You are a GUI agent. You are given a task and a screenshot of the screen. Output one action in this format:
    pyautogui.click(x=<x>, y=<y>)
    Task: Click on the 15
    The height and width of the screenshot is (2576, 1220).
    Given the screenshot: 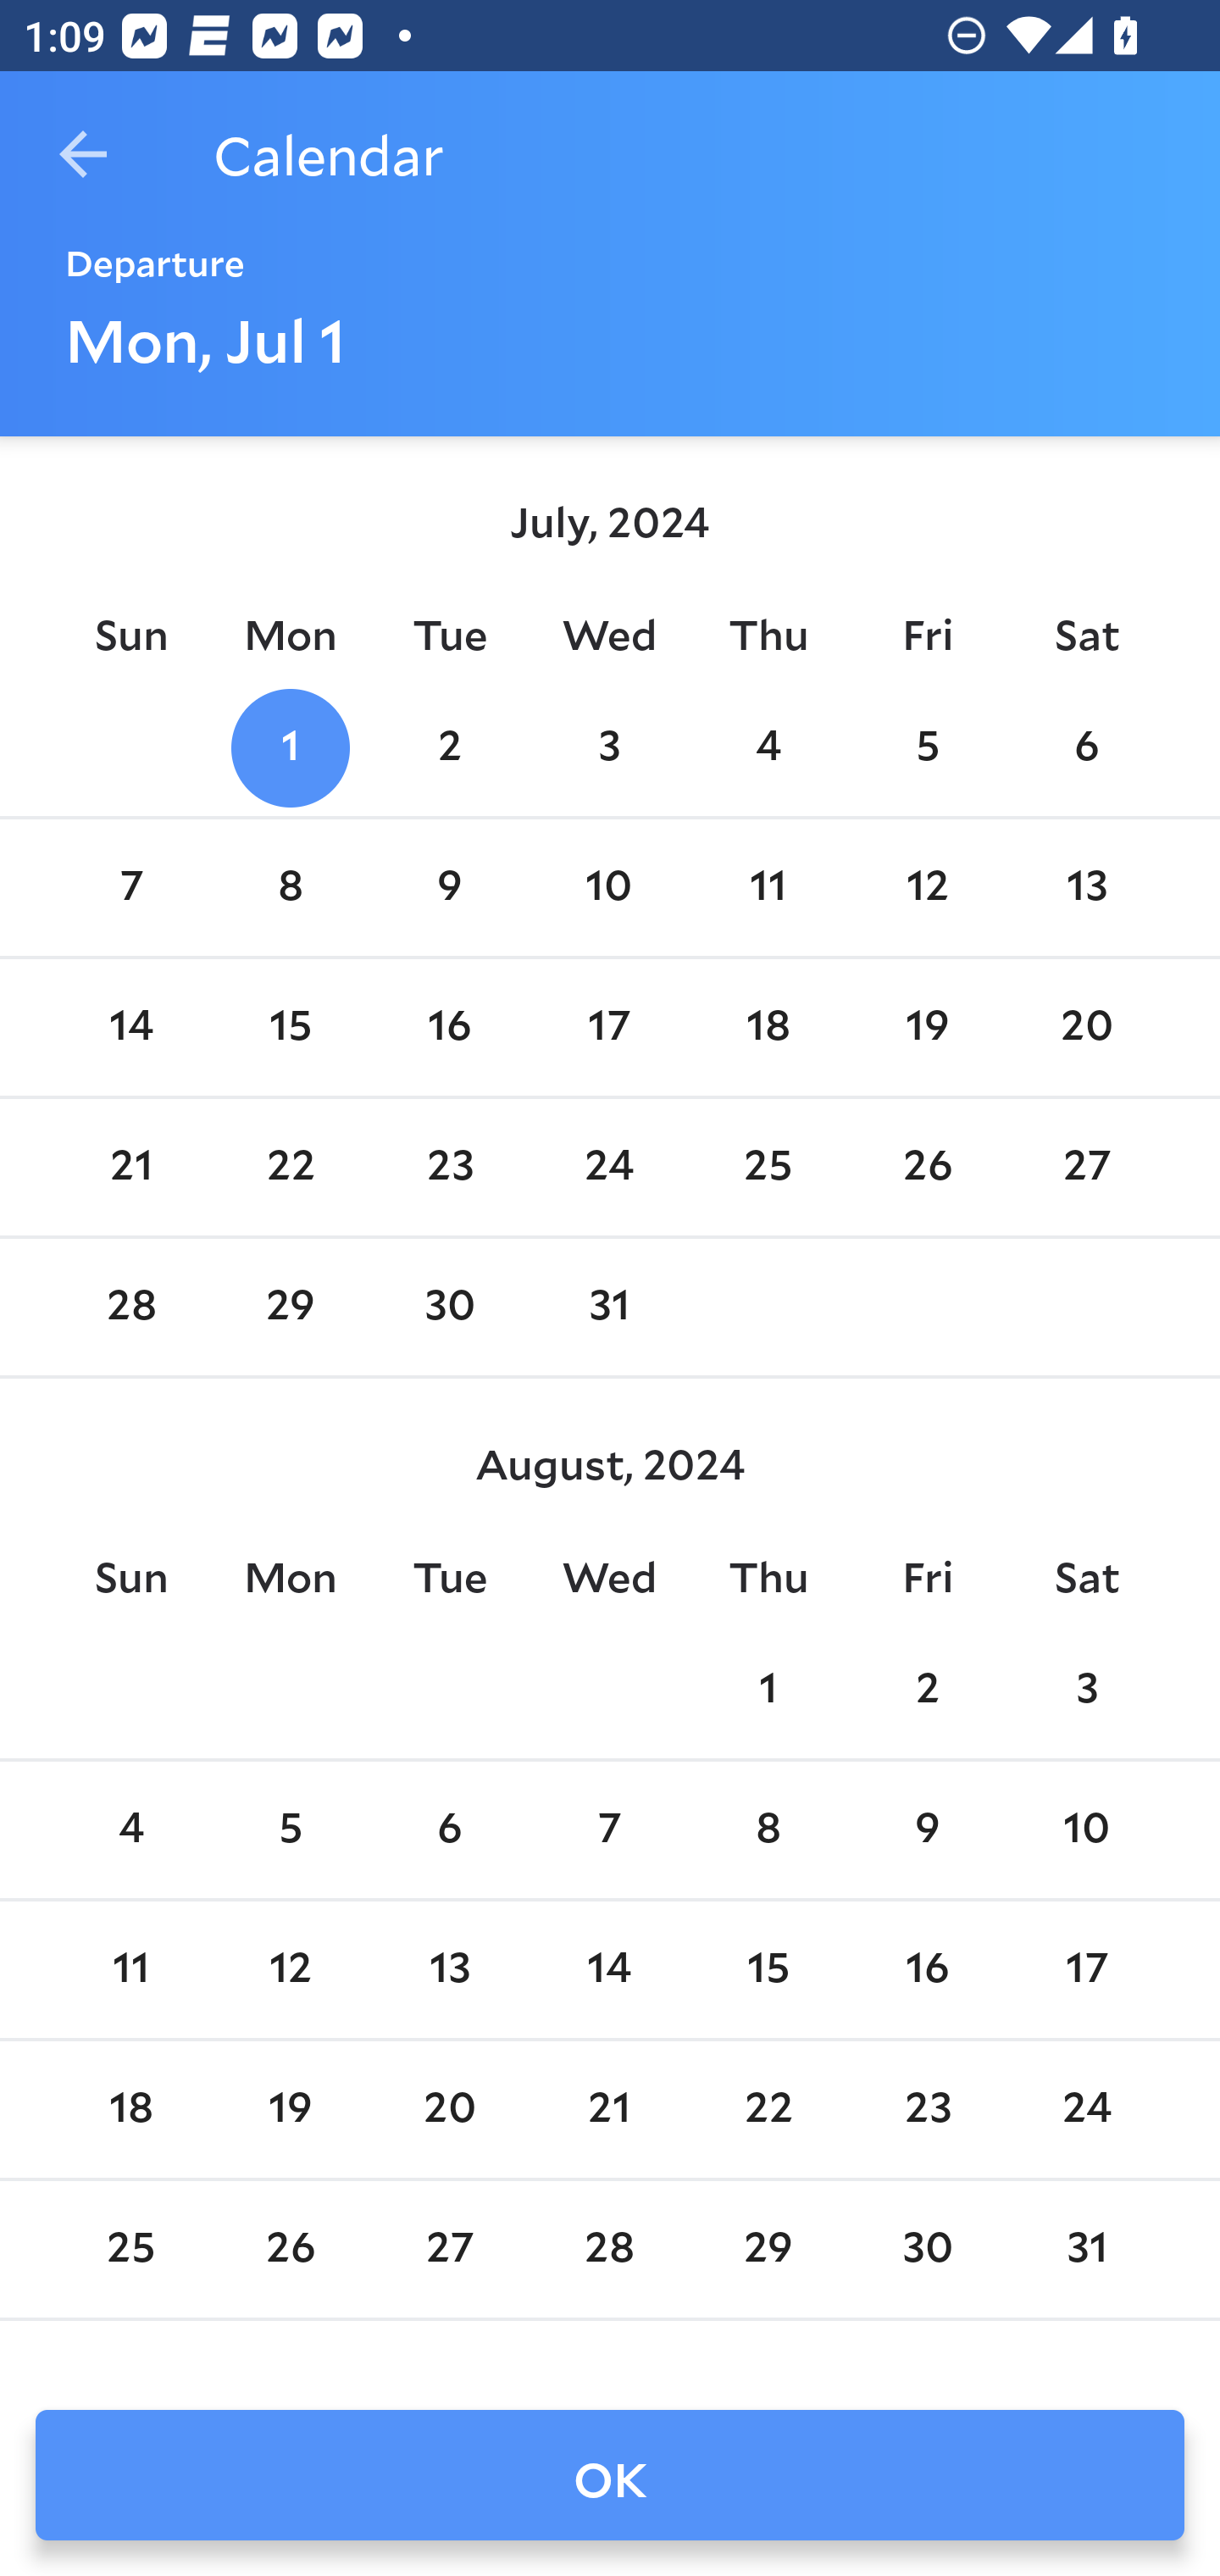 What is the action you would take?
    pyautogui.click(x=291, y=1027)
    